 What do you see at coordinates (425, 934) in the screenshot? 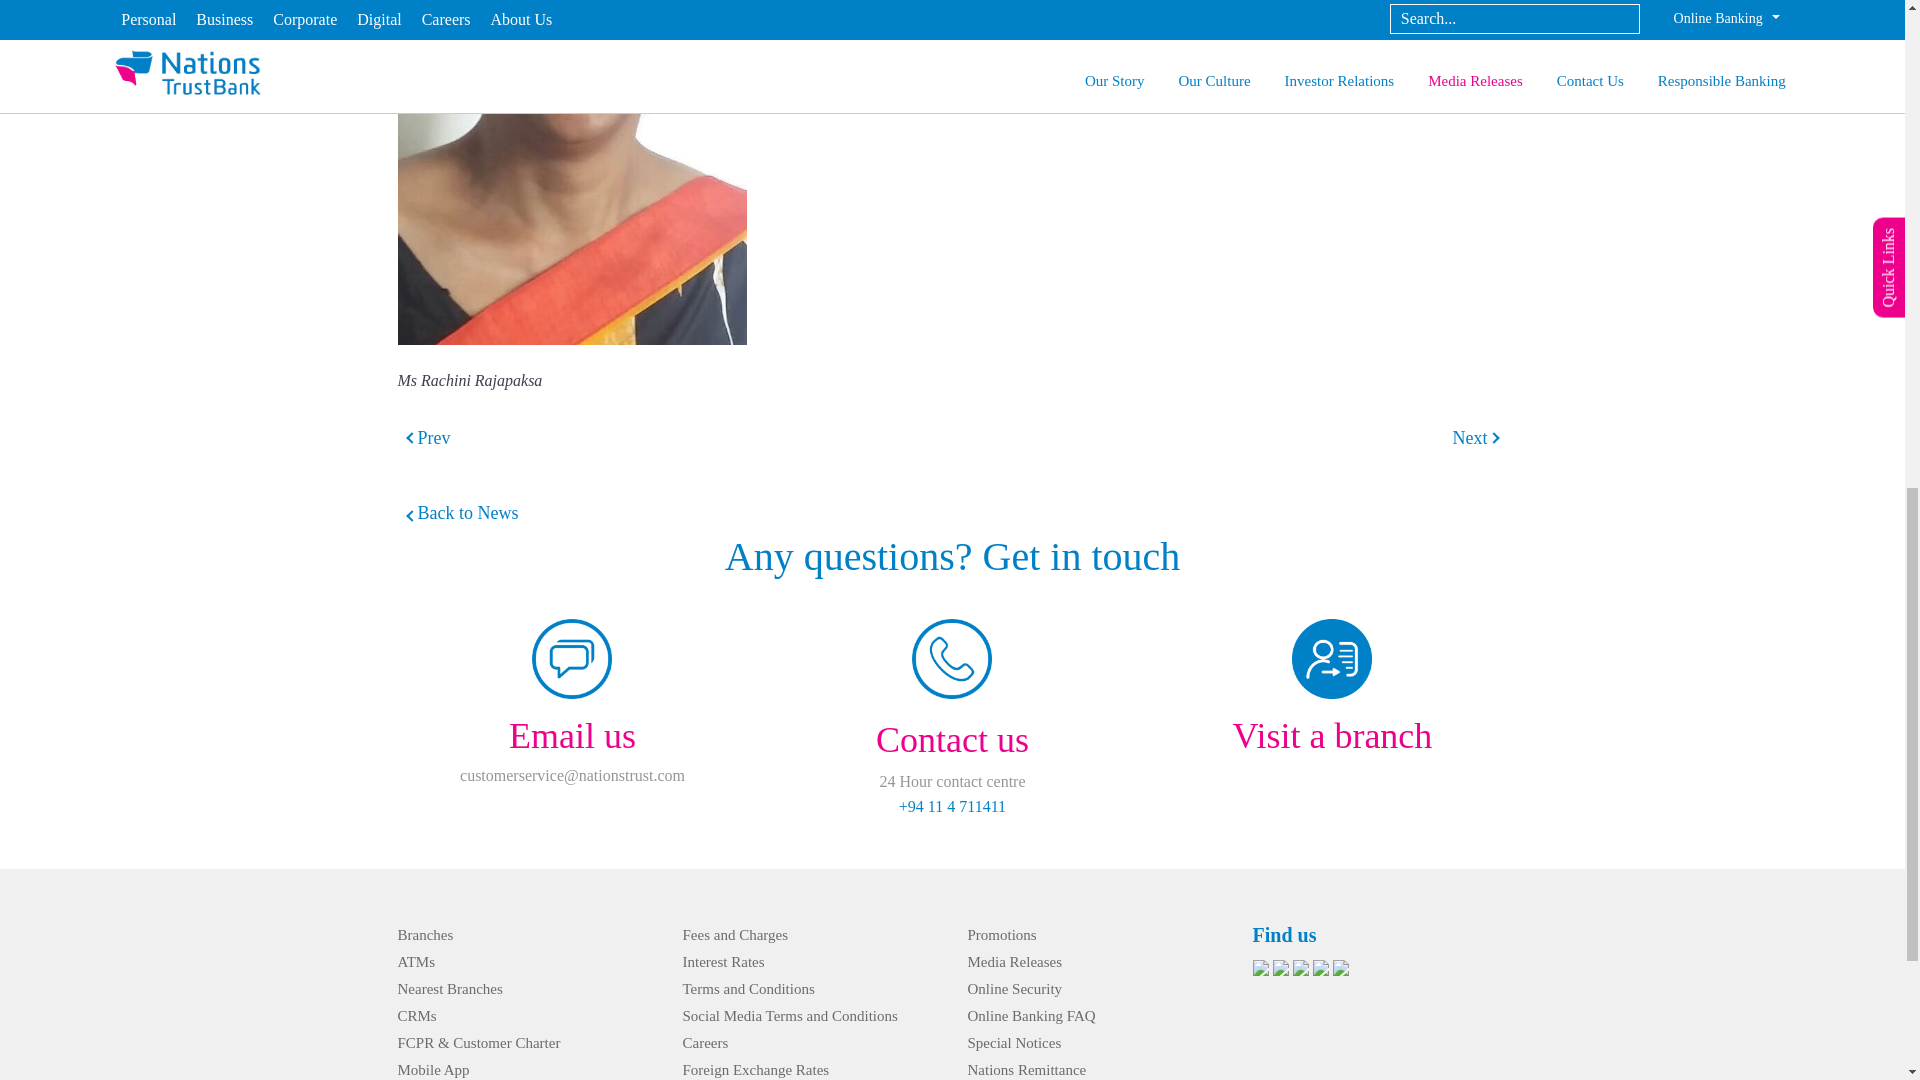
I see `Branches` at bounding box center [425, 934].